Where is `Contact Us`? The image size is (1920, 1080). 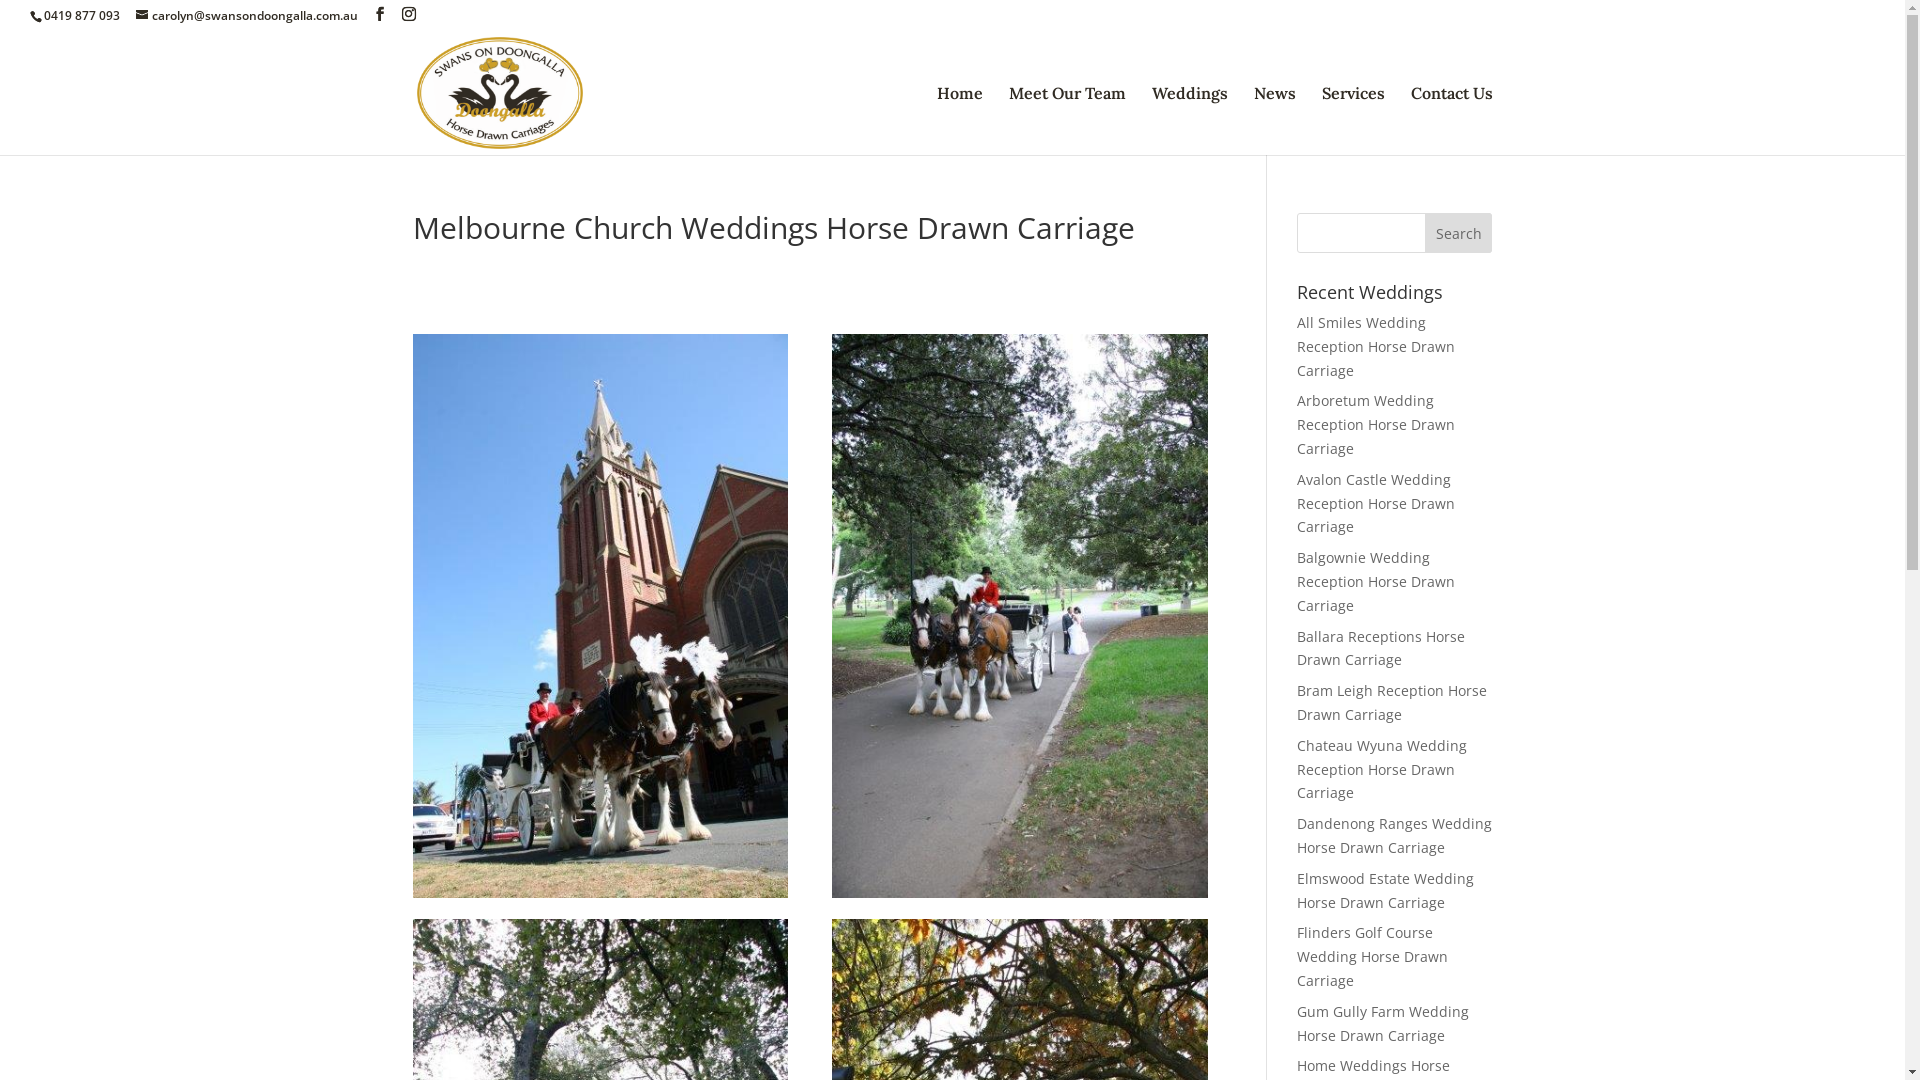
Contact Us is located at coordinates (1451, 120).